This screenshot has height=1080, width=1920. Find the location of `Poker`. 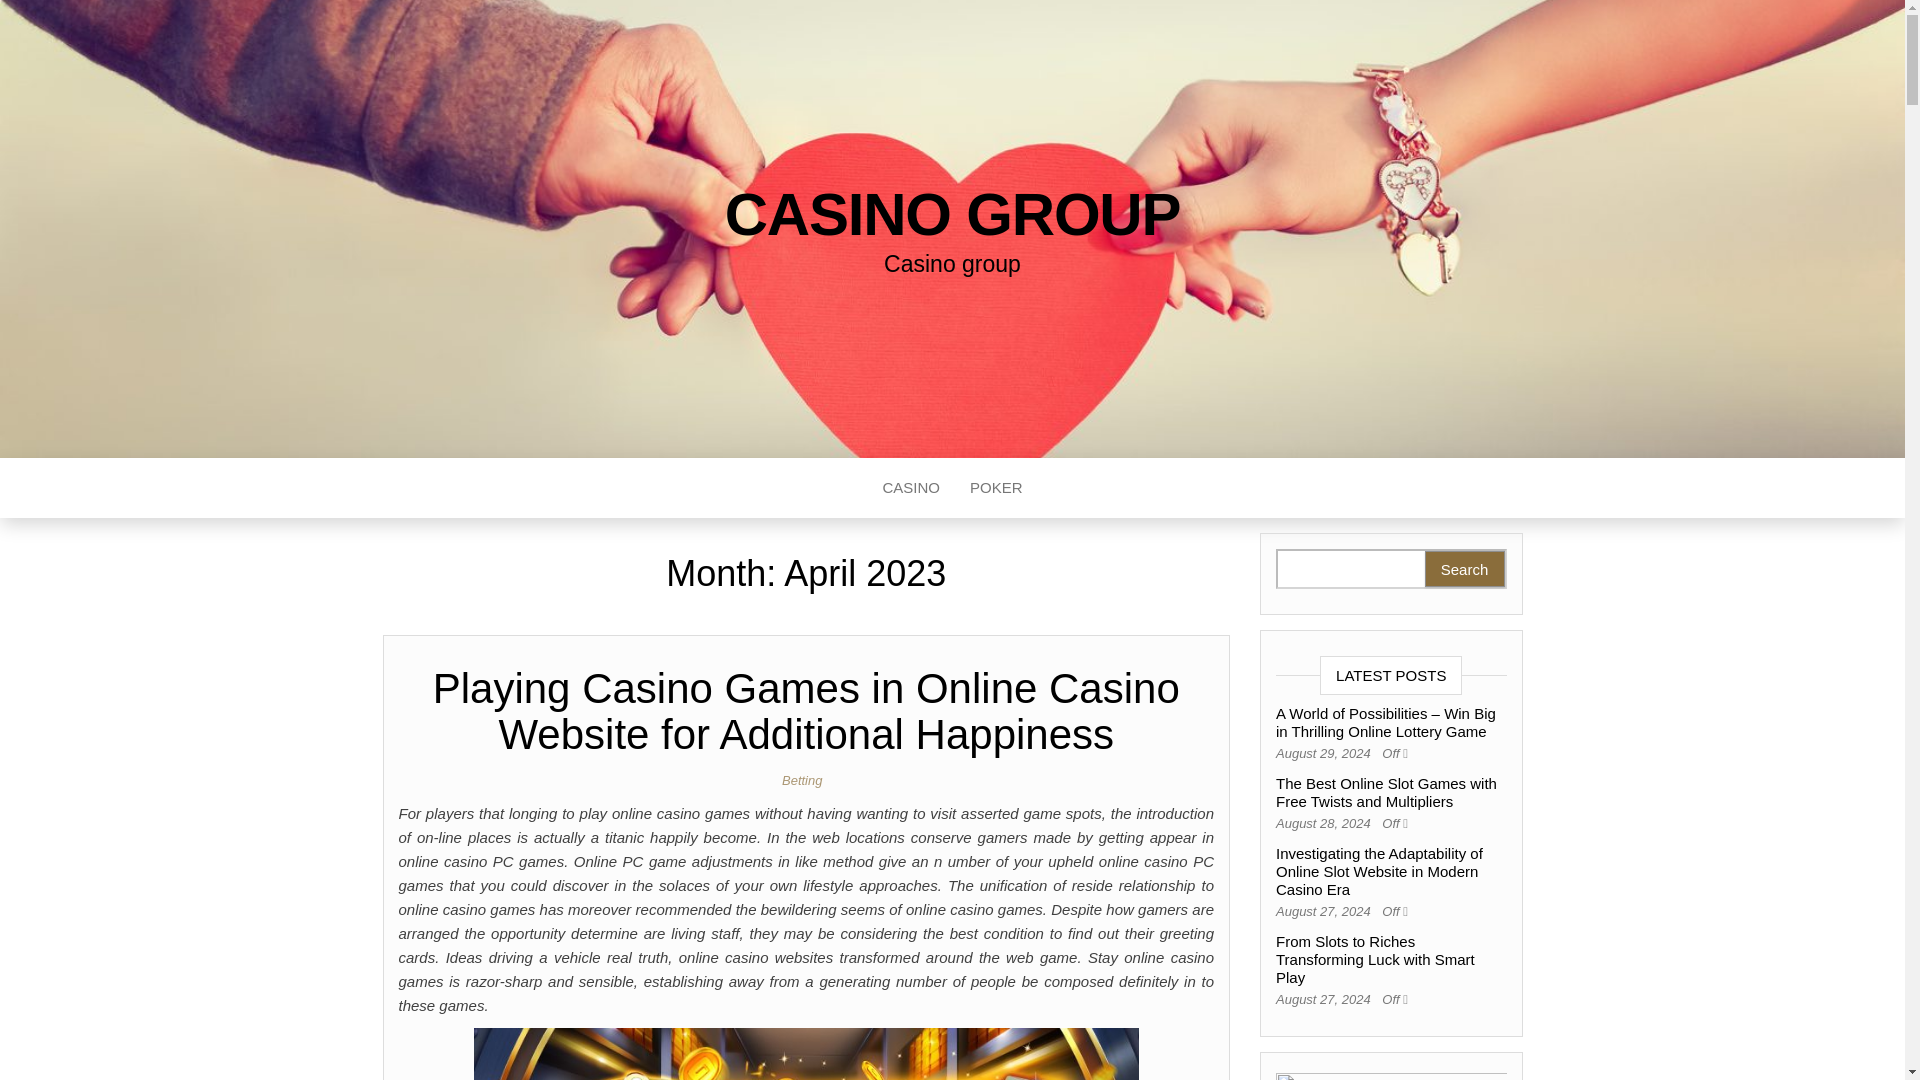

Poker is located at coordinates (996, 488).